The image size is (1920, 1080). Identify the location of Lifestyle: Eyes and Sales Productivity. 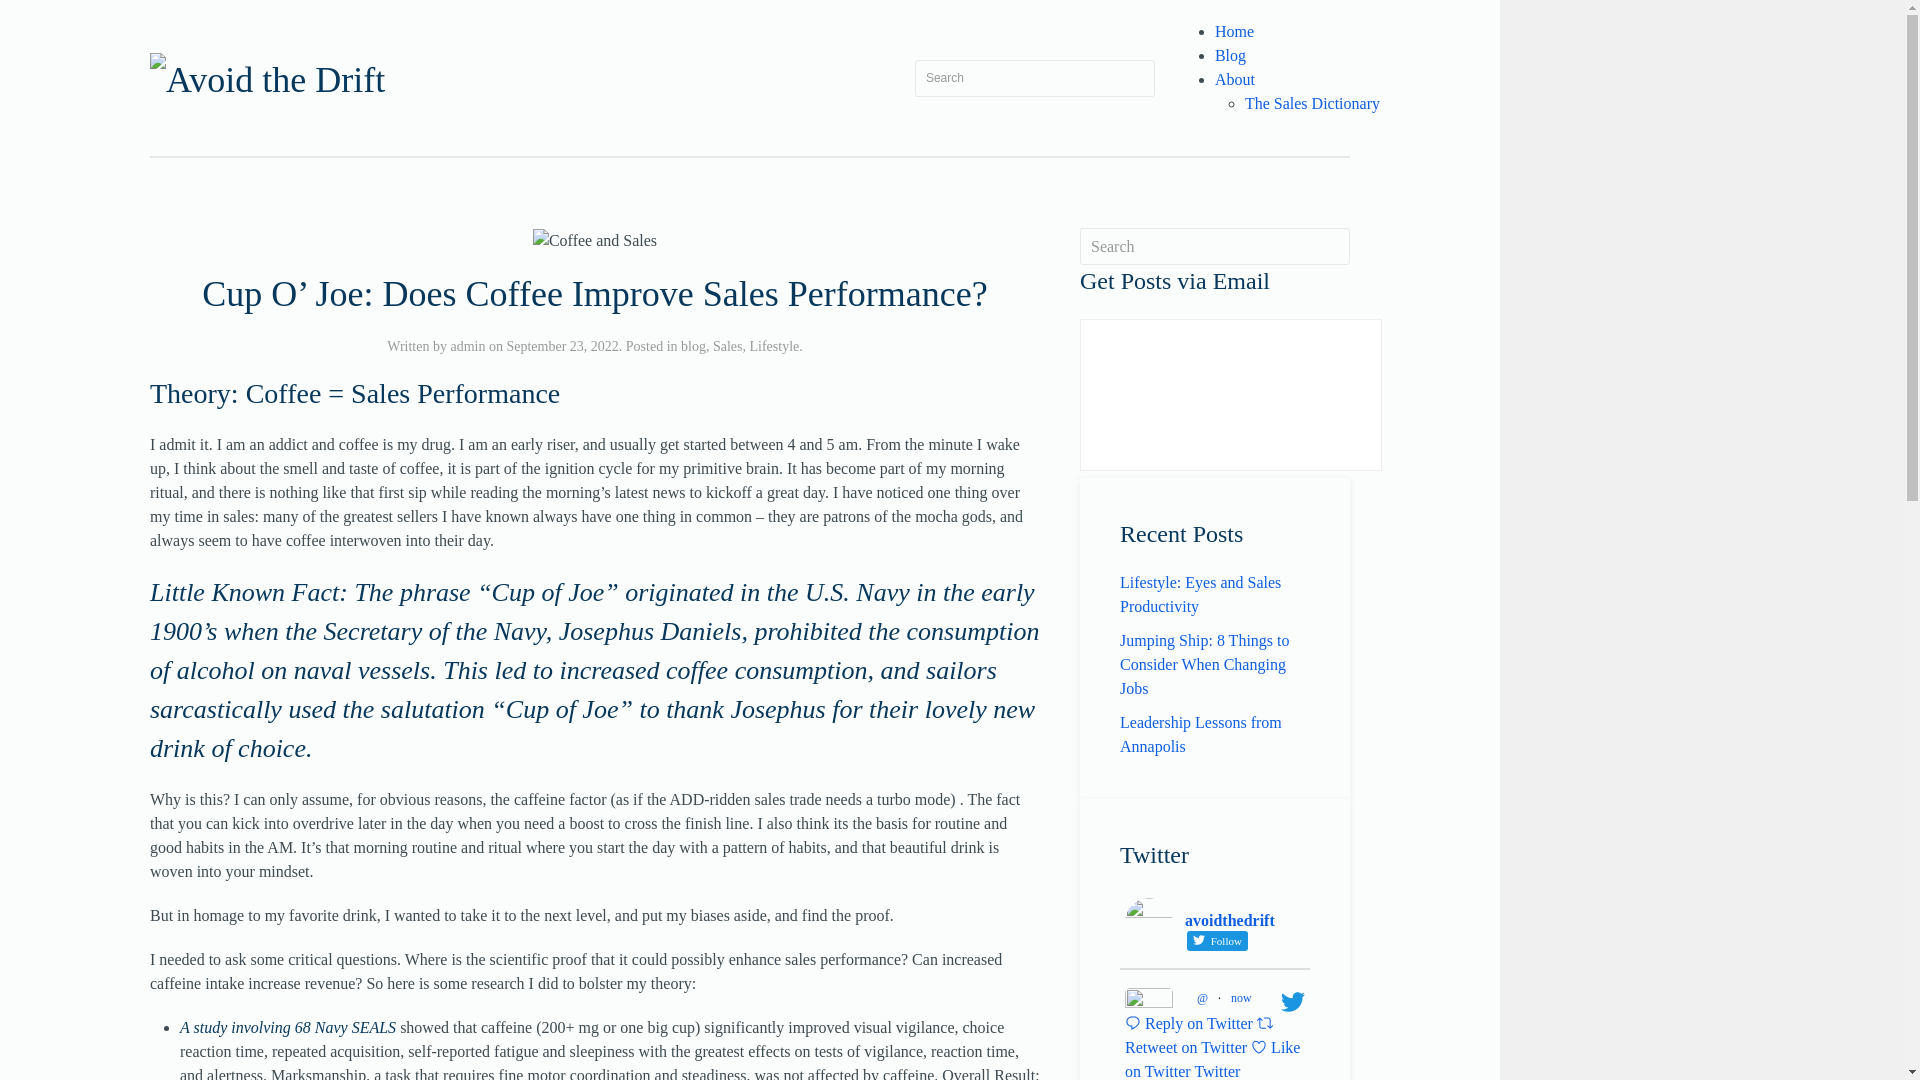
(1200, 594).